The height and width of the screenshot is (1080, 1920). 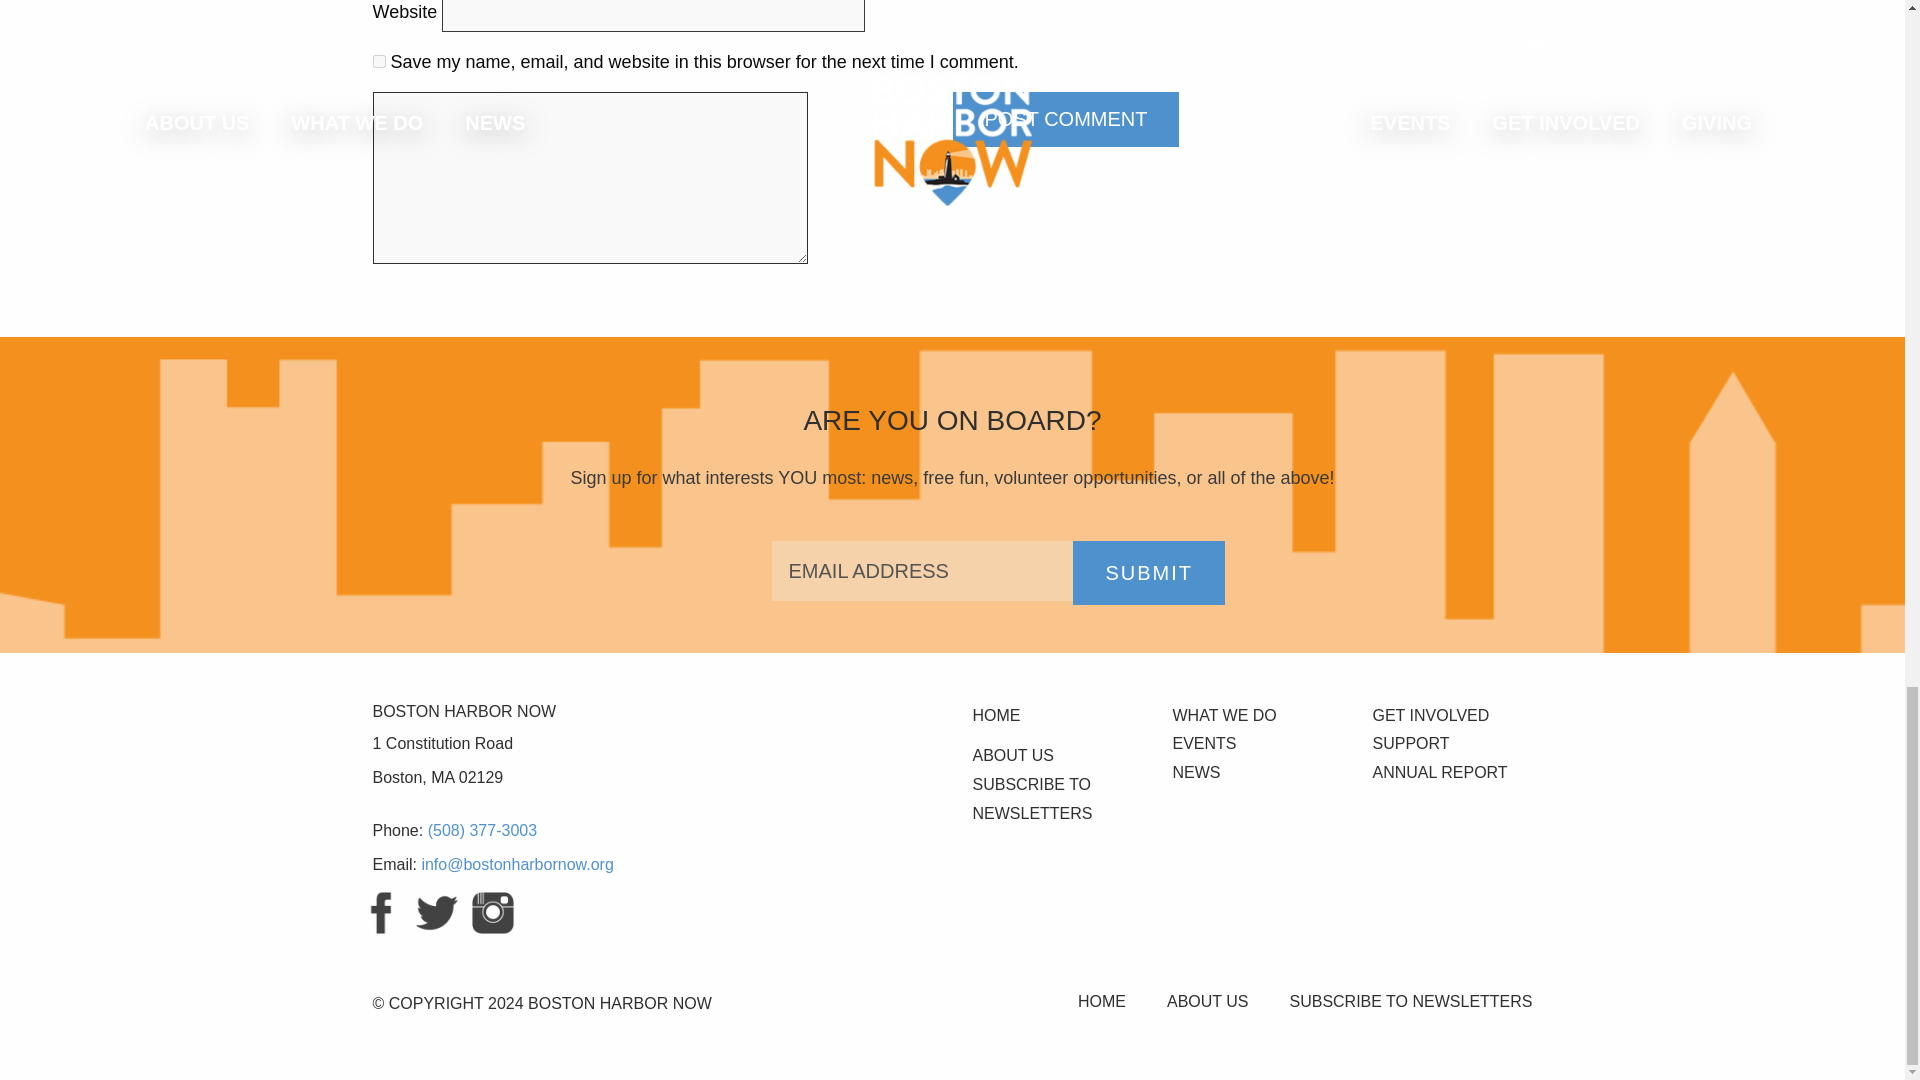 I want to click on yes, so click(x=378, y=62).